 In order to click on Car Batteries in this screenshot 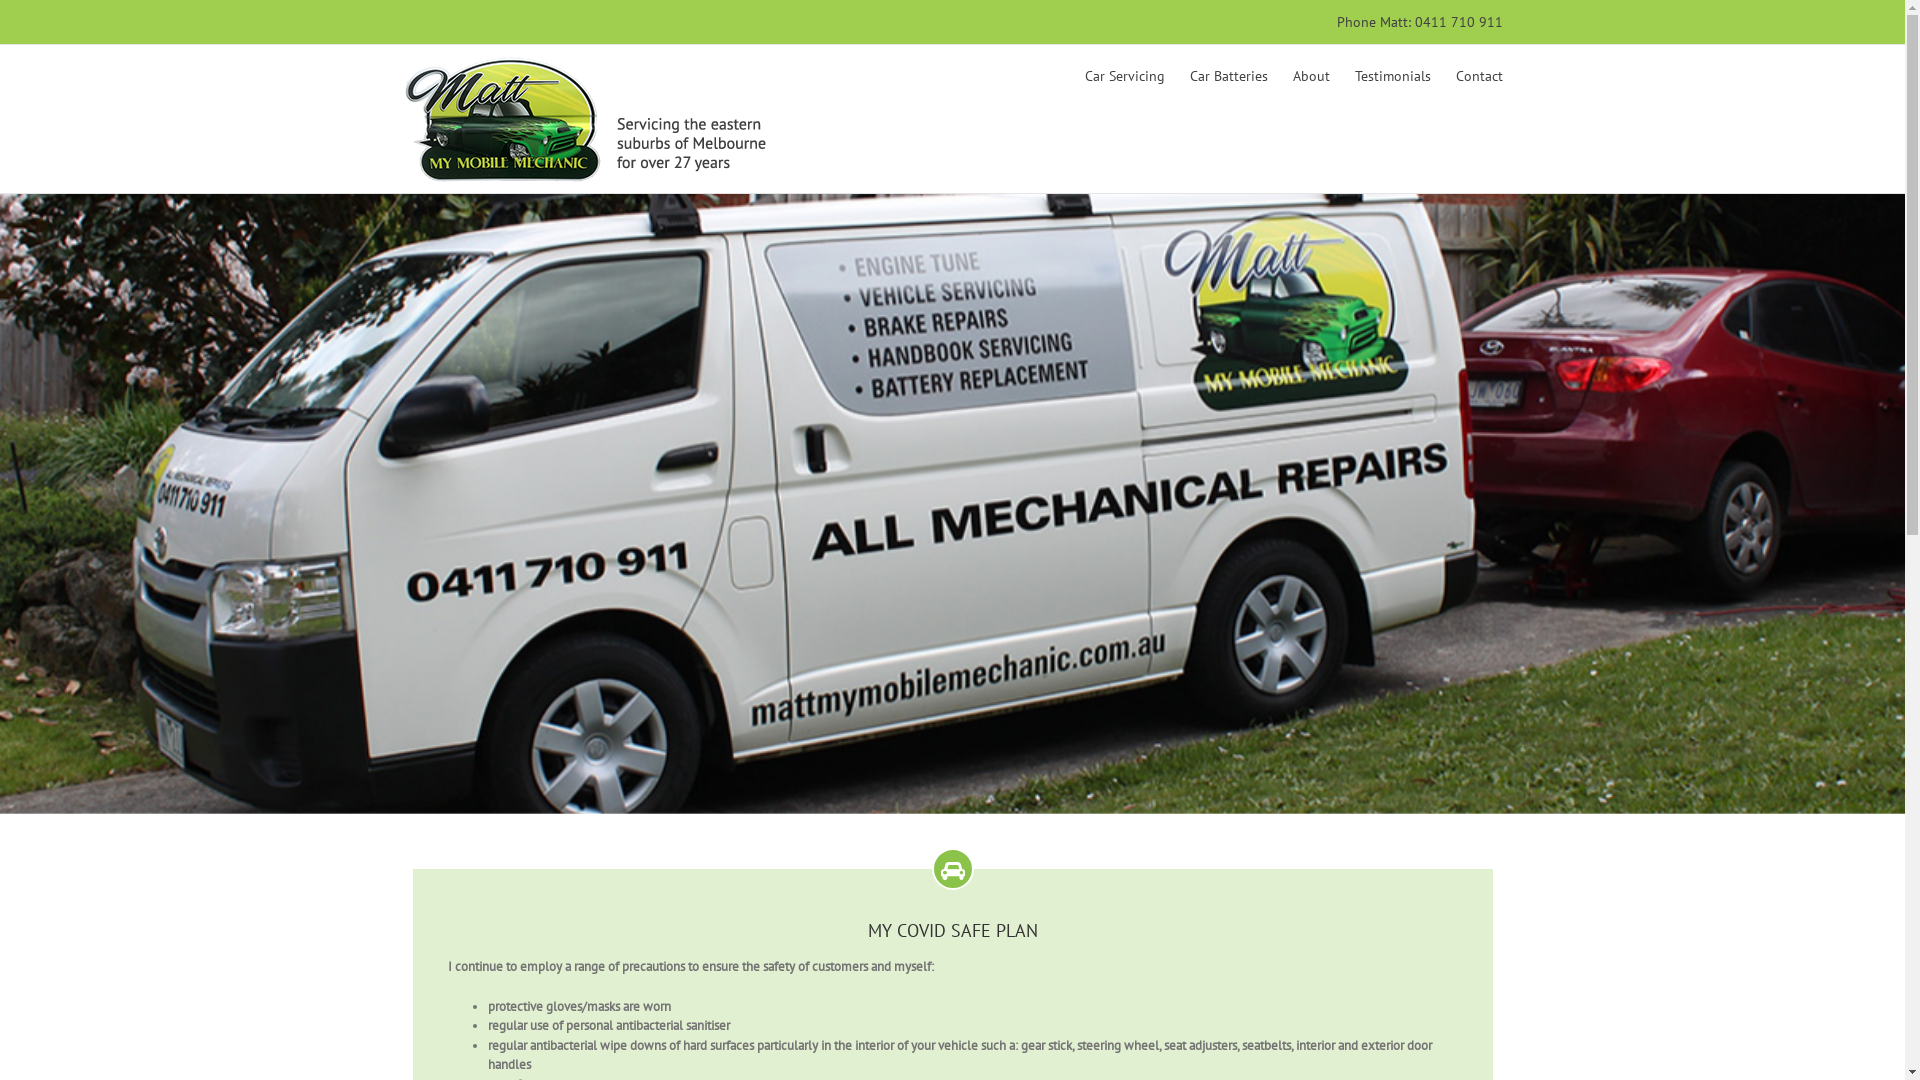, I will do `click(1229, 76)`.